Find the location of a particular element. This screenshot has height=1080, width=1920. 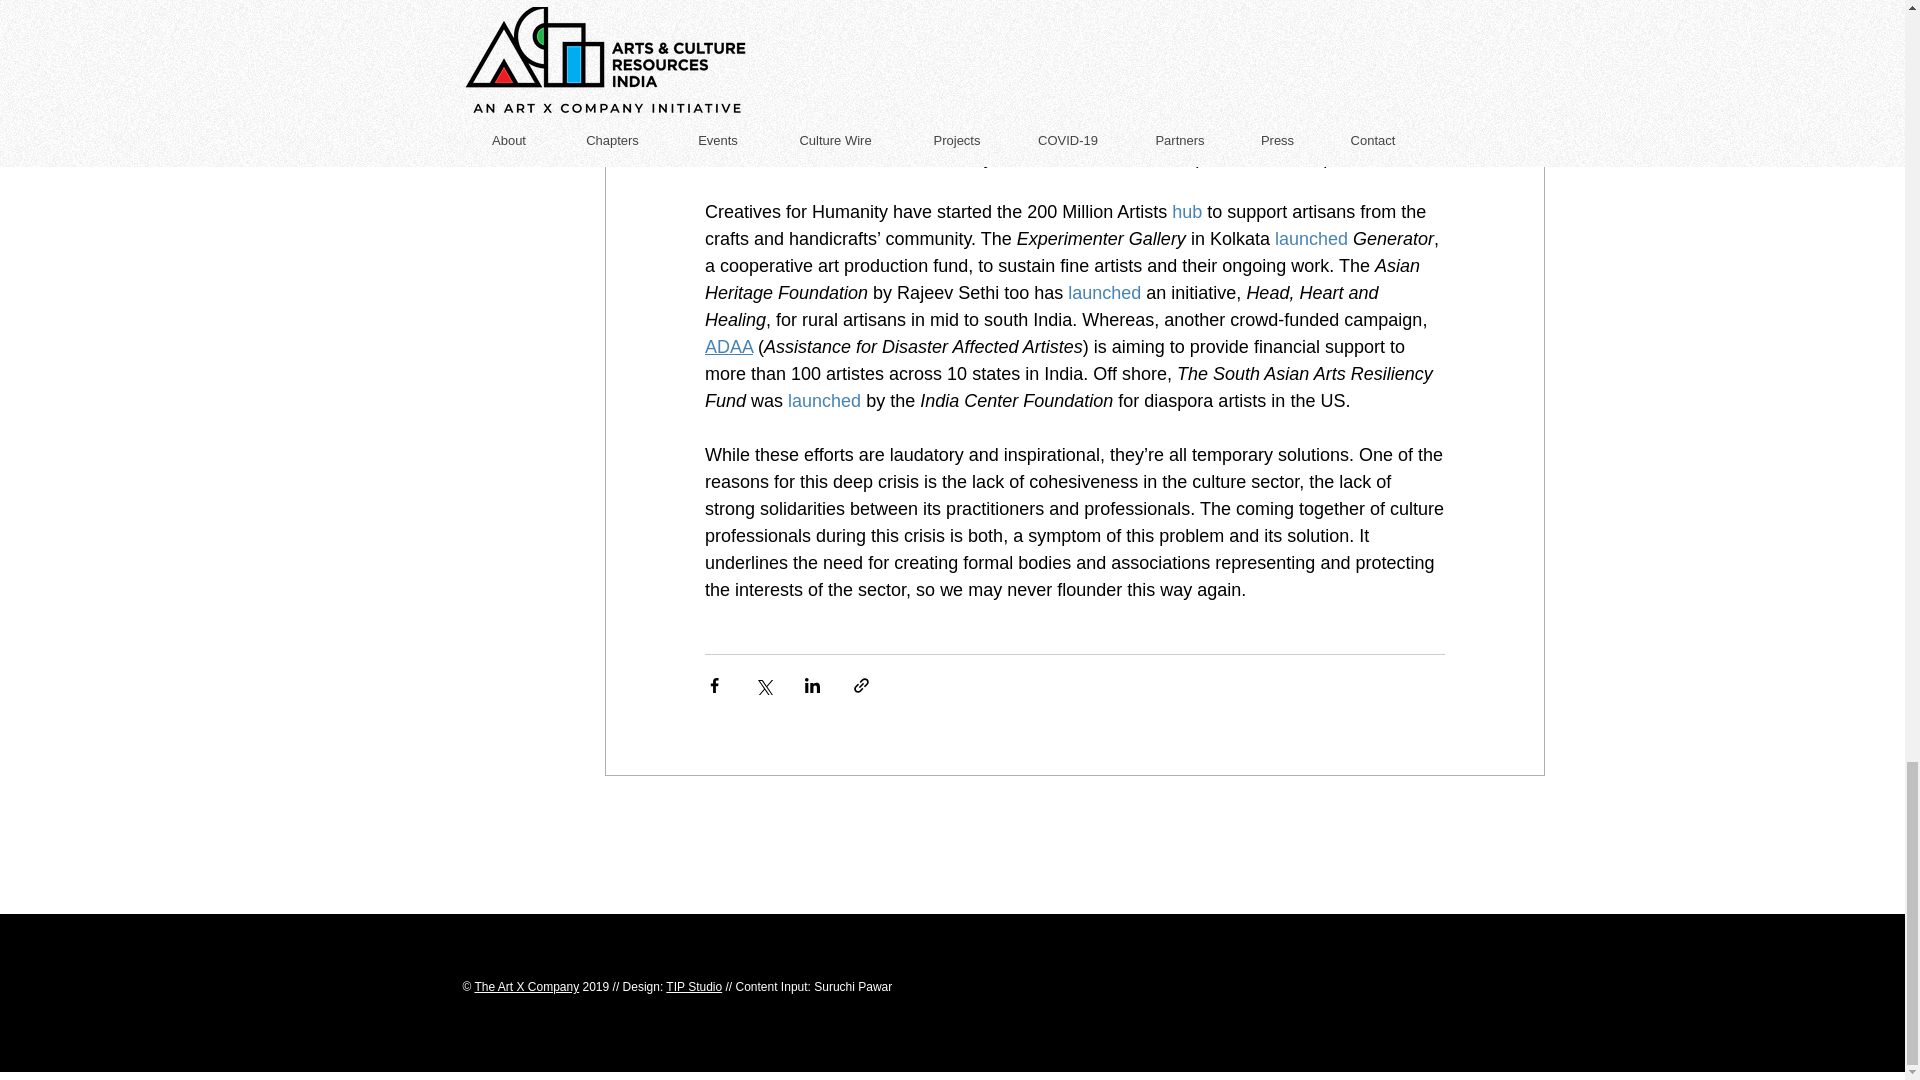

launched is located at coordinates (824, 400).